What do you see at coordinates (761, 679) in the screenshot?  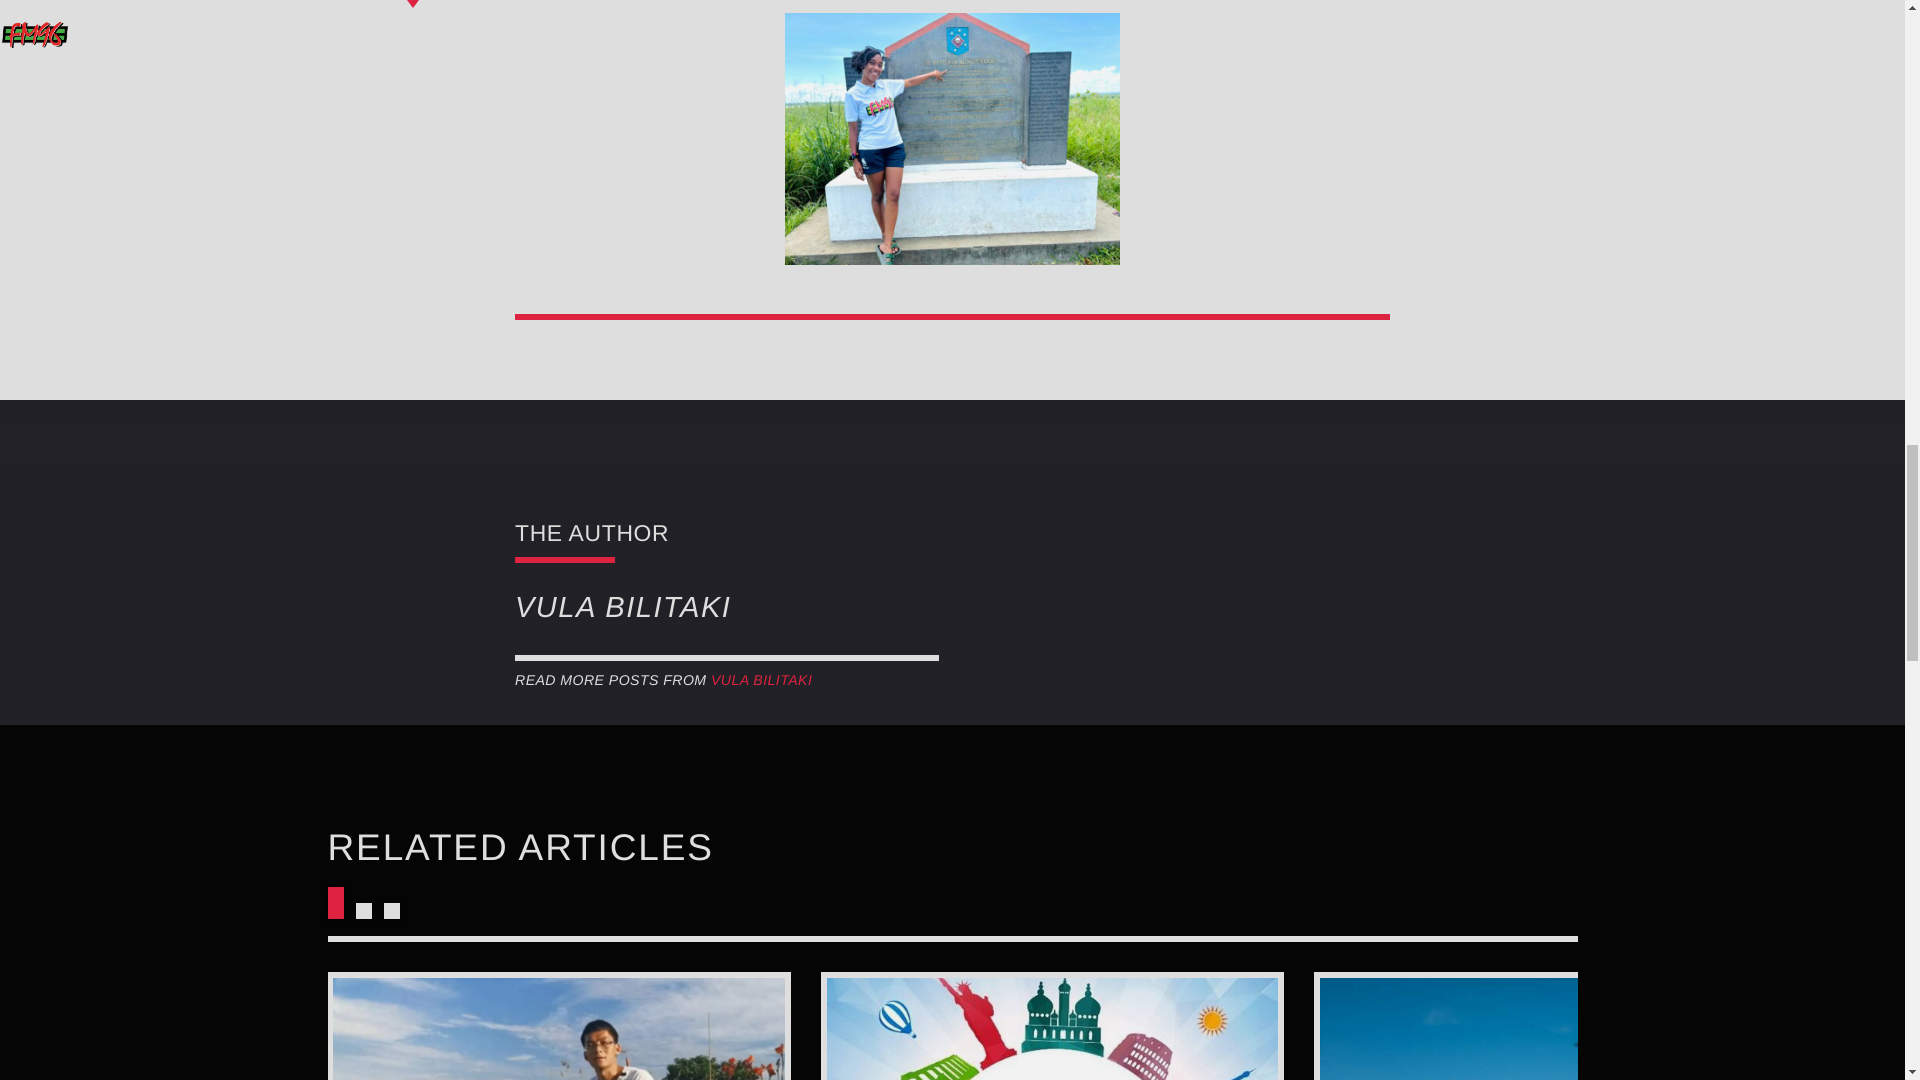 I see `Posts by Vula Bilitaki` at bounding box center [761, 679].